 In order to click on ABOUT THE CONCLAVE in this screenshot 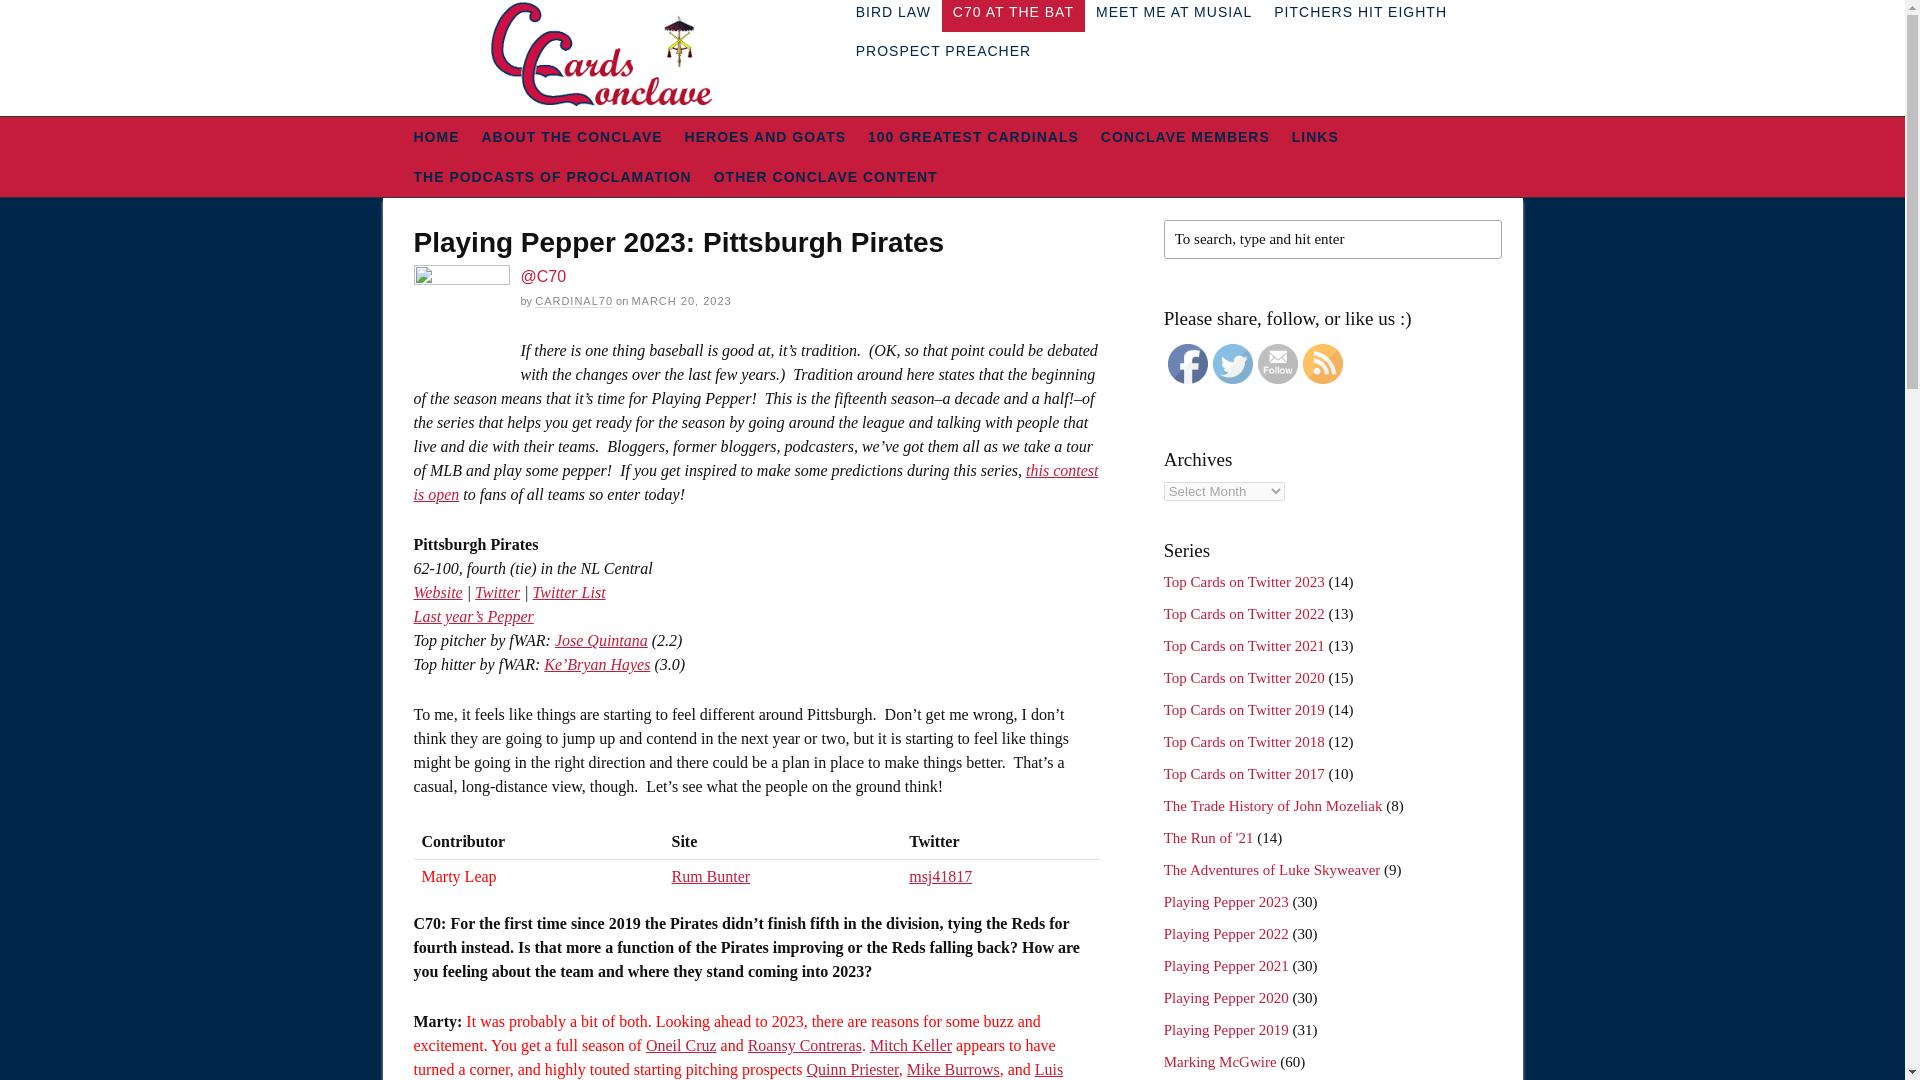, I will do `click(572, 136)`.